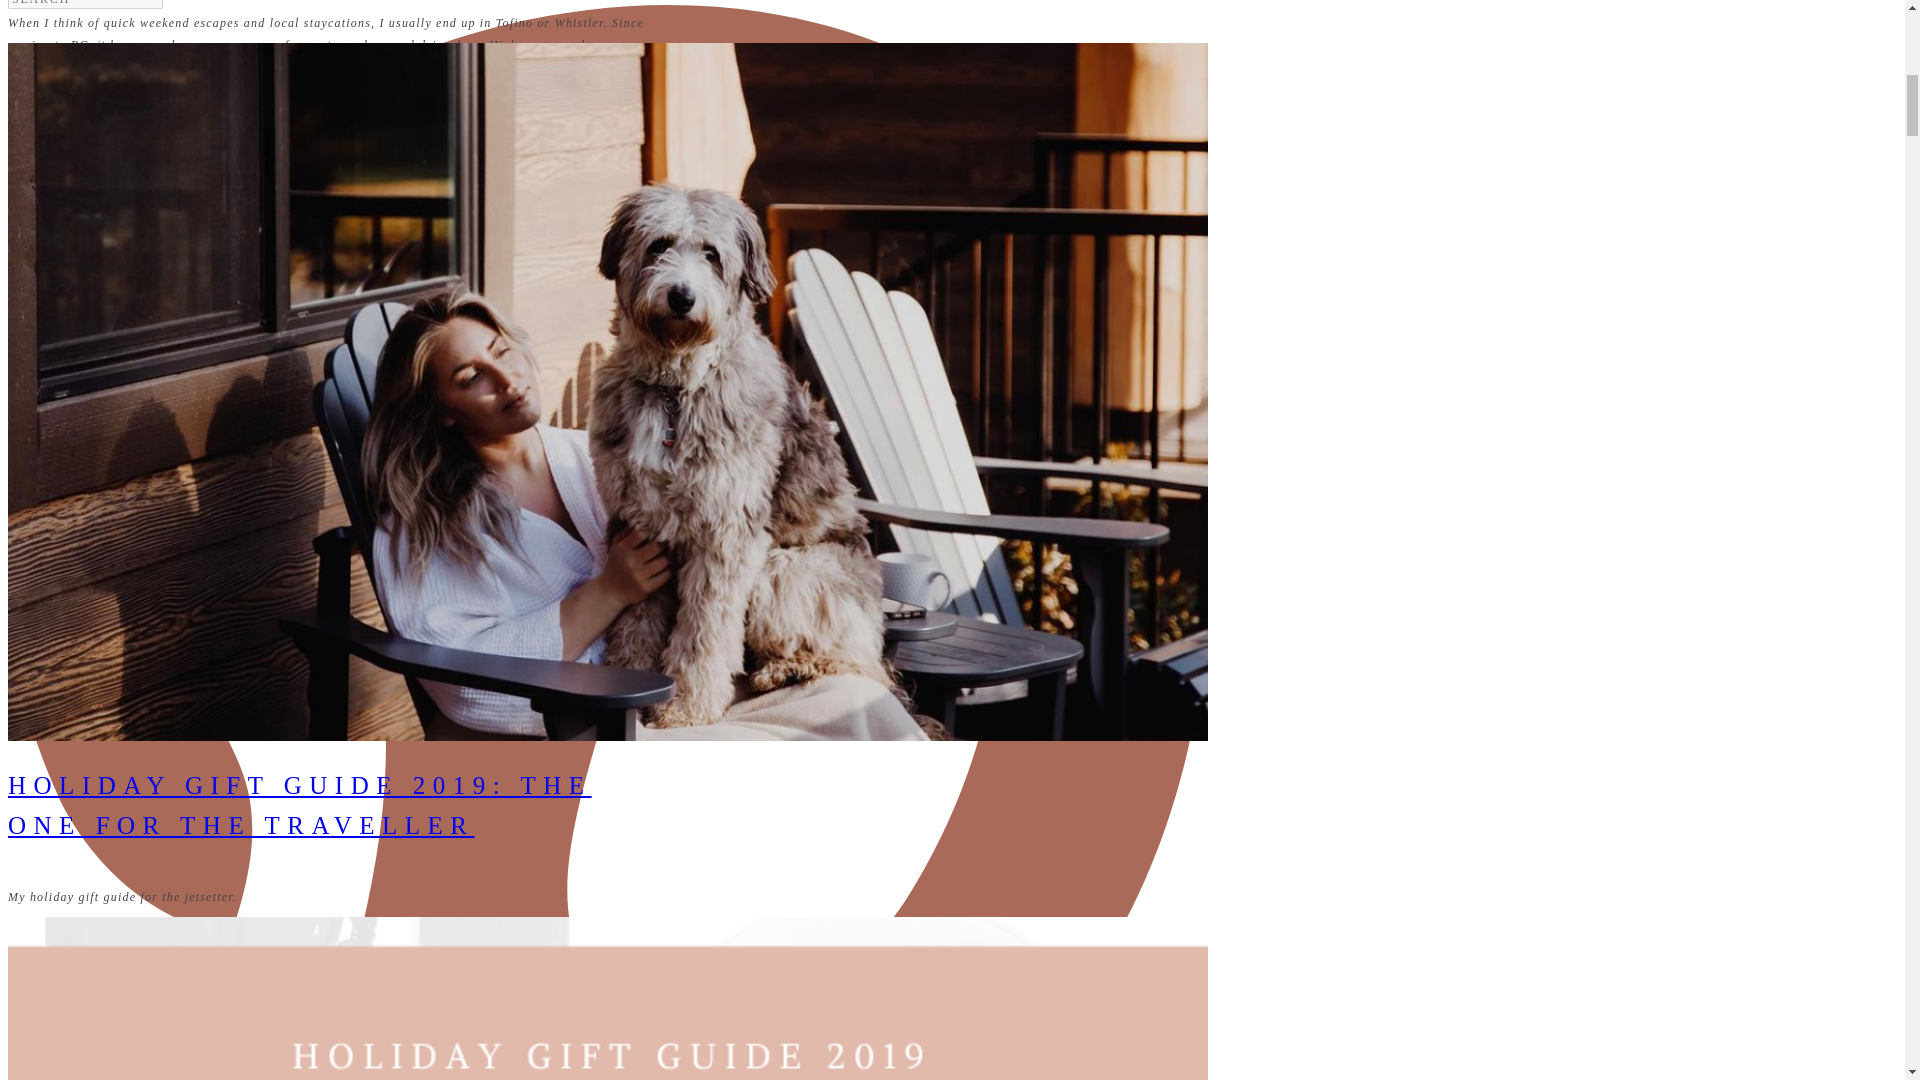 The image size is (1920, 1080). I want to click on Holiday Gift Guide 2019: The One For The Traveller, so click(607, 998).